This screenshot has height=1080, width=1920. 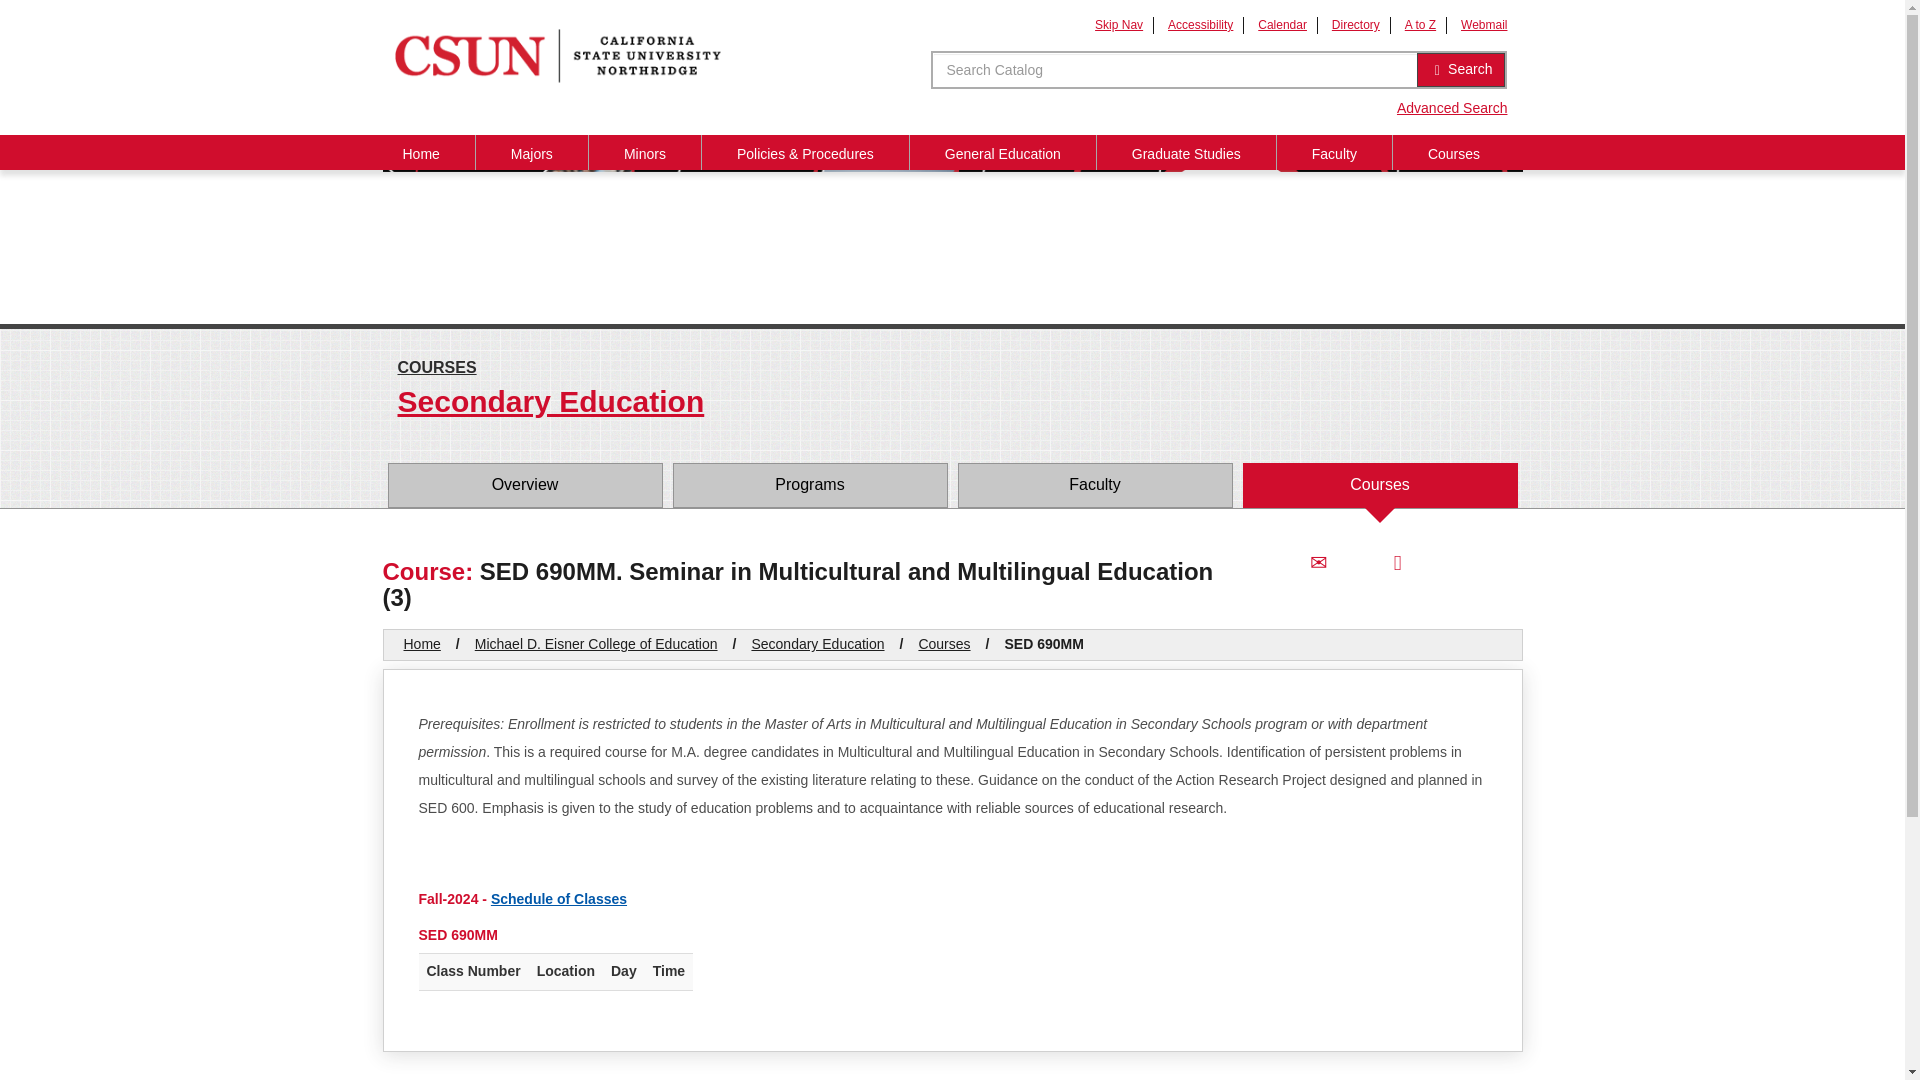 What do you see at coordinates (1396, 562) in the screenshot?
I see `Print this page.` at bounding box center [1396, 562].